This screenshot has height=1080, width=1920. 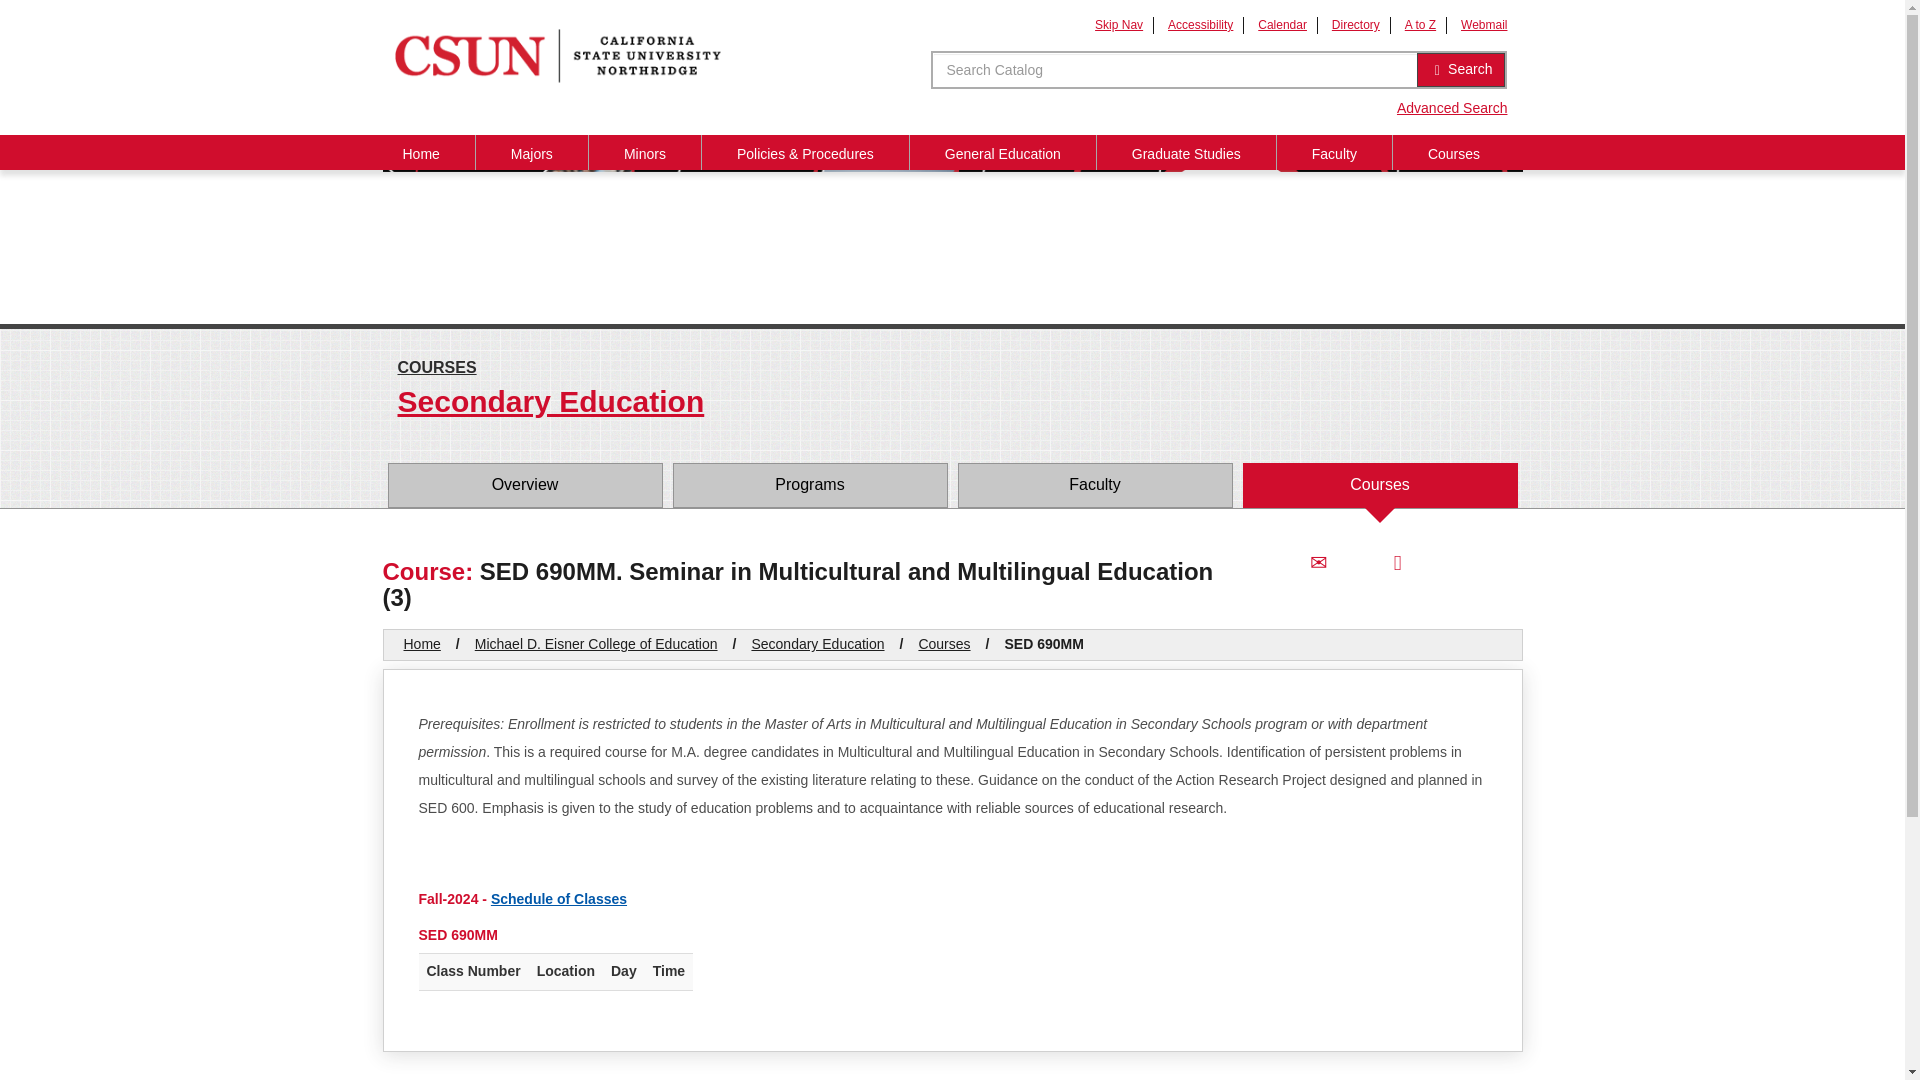 What do you see at coordinates (1396, 562) in the screenshot?
I see `Print this page.` at bounding box center [1396, 562].